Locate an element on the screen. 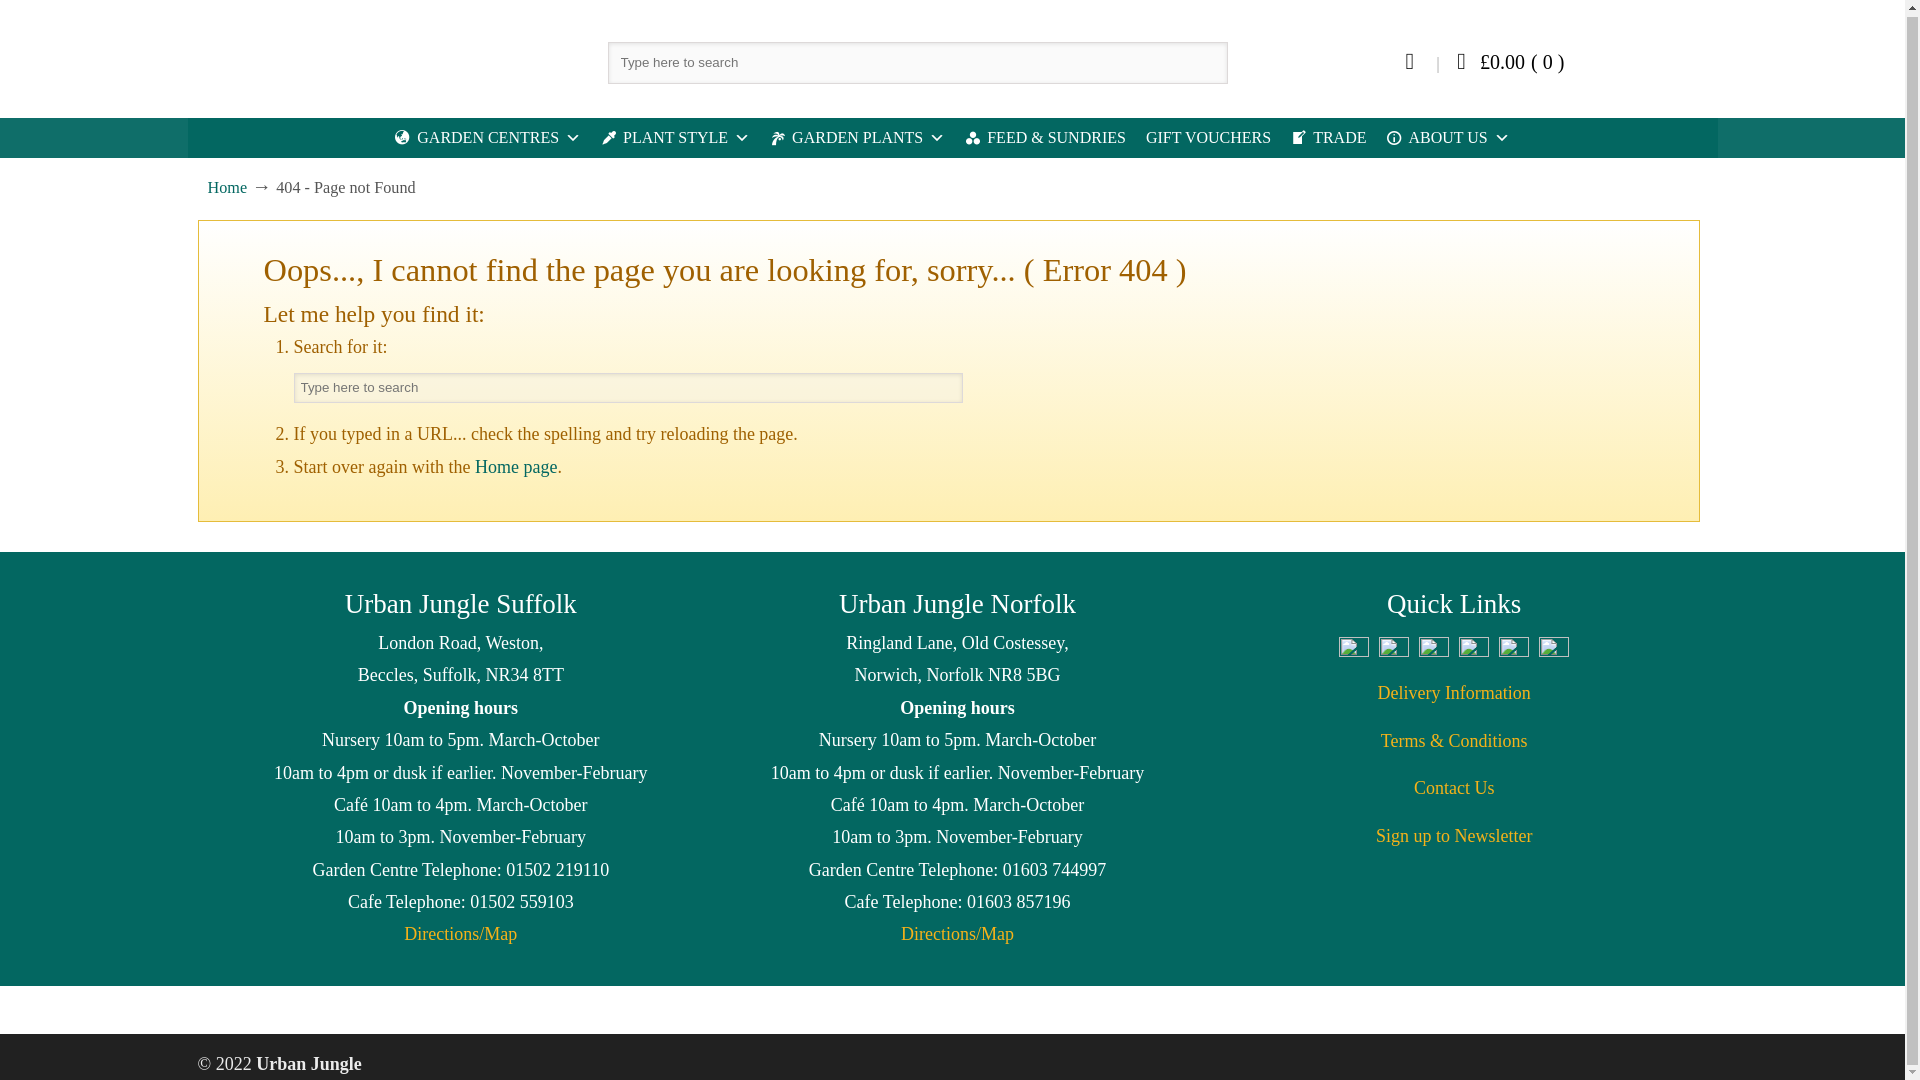  ABOUT US is located at coordinates (1447, 137).